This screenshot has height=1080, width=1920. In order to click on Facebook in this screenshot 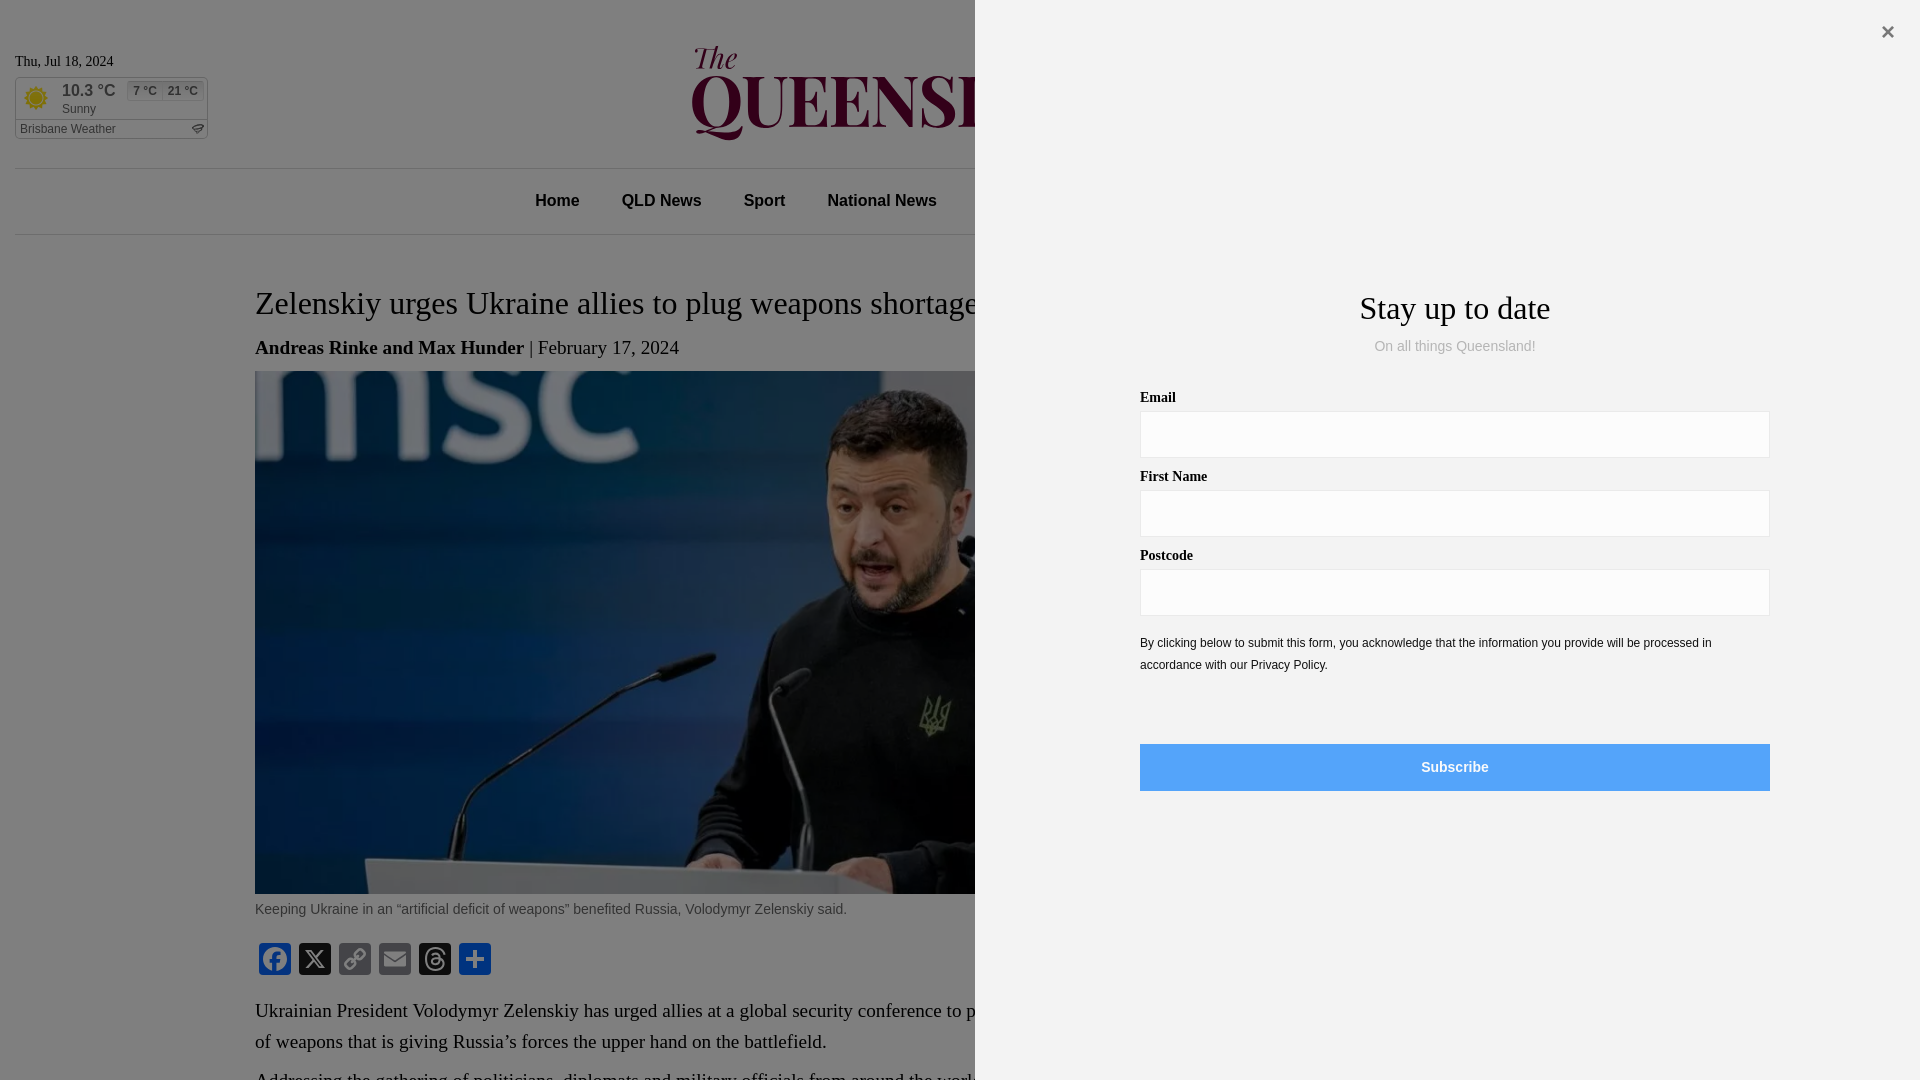, I will do `click(275, 960)`.